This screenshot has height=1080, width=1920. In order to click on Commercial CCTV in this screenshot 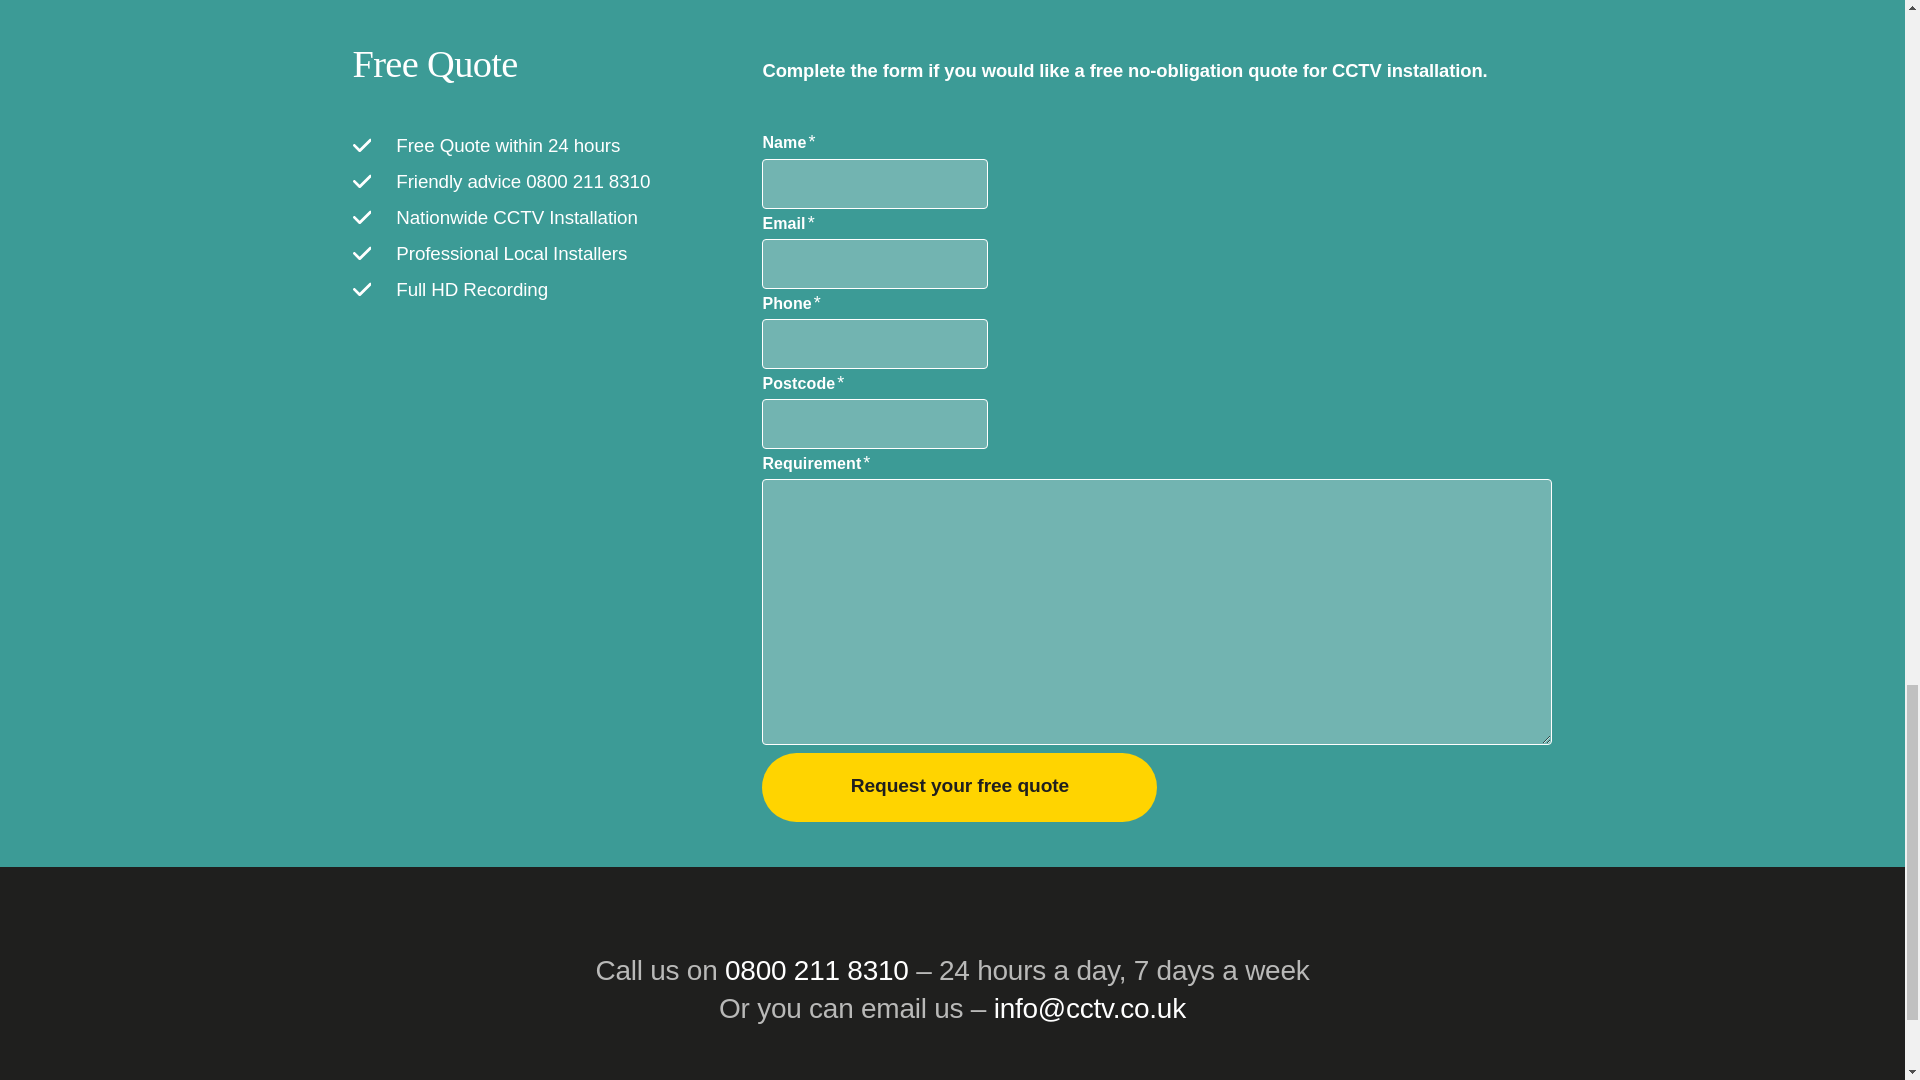, I will do `click(969, 1078)`.